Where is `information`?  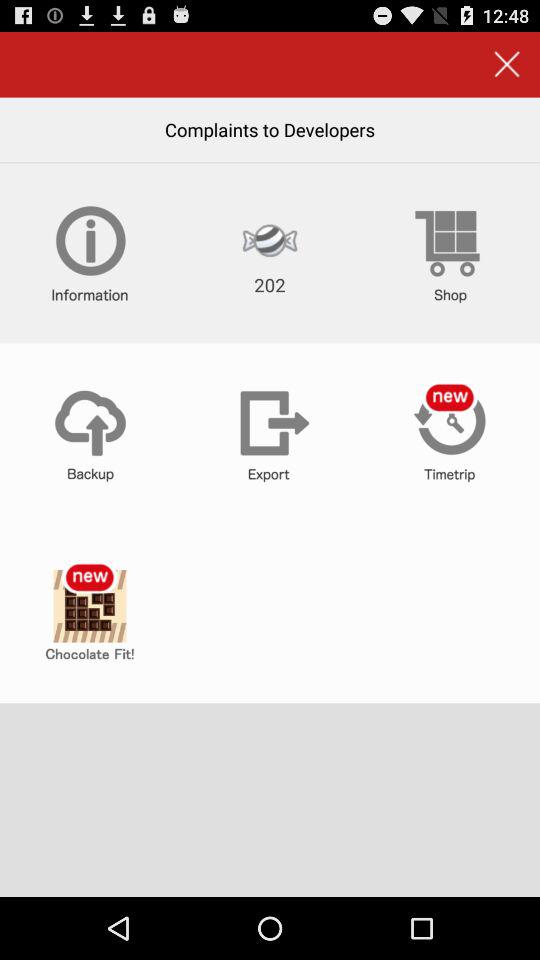 information is located at coordinates (90, 253).